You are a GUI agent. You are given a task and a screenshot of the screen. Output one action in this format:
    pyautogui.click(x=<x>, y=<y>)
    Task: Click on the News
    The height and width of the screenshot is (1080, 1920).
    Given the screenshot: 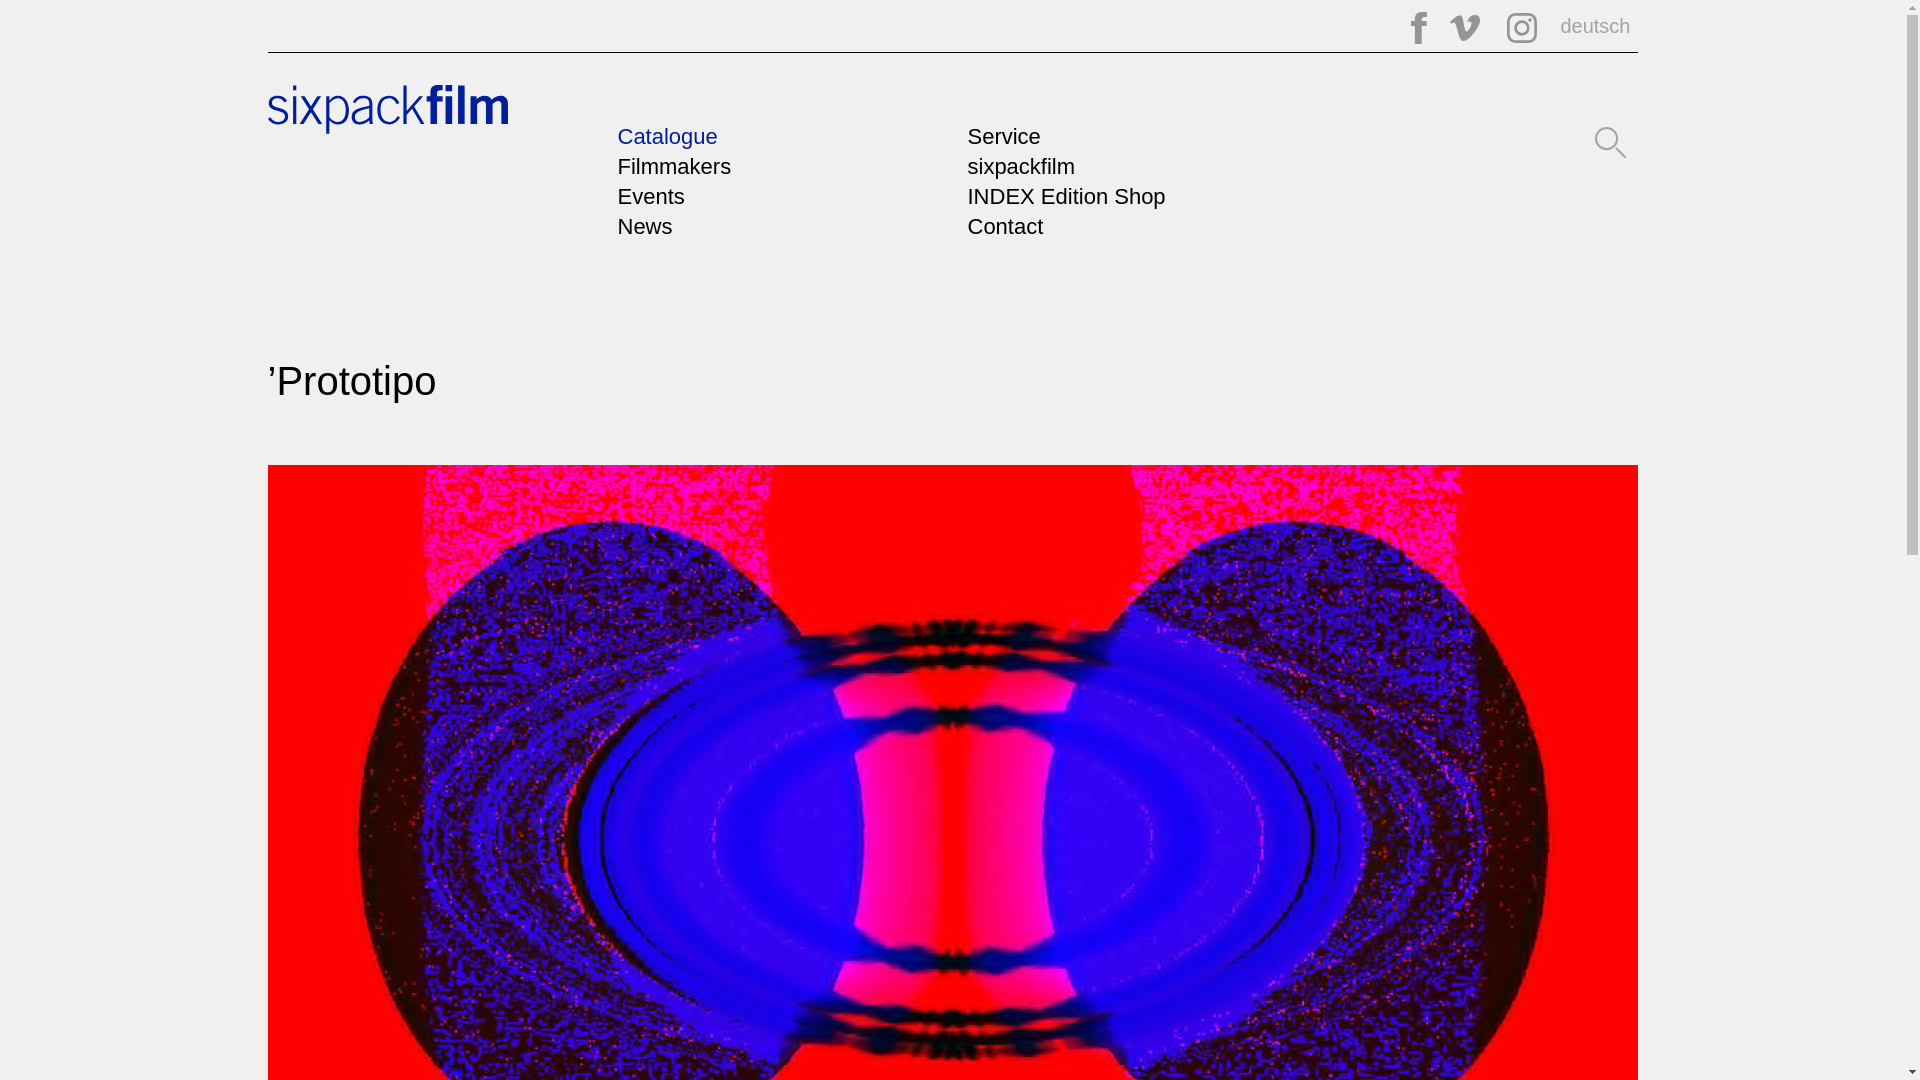 What is the action you would take?
    pyautogui.click(x=646, y=226)
    